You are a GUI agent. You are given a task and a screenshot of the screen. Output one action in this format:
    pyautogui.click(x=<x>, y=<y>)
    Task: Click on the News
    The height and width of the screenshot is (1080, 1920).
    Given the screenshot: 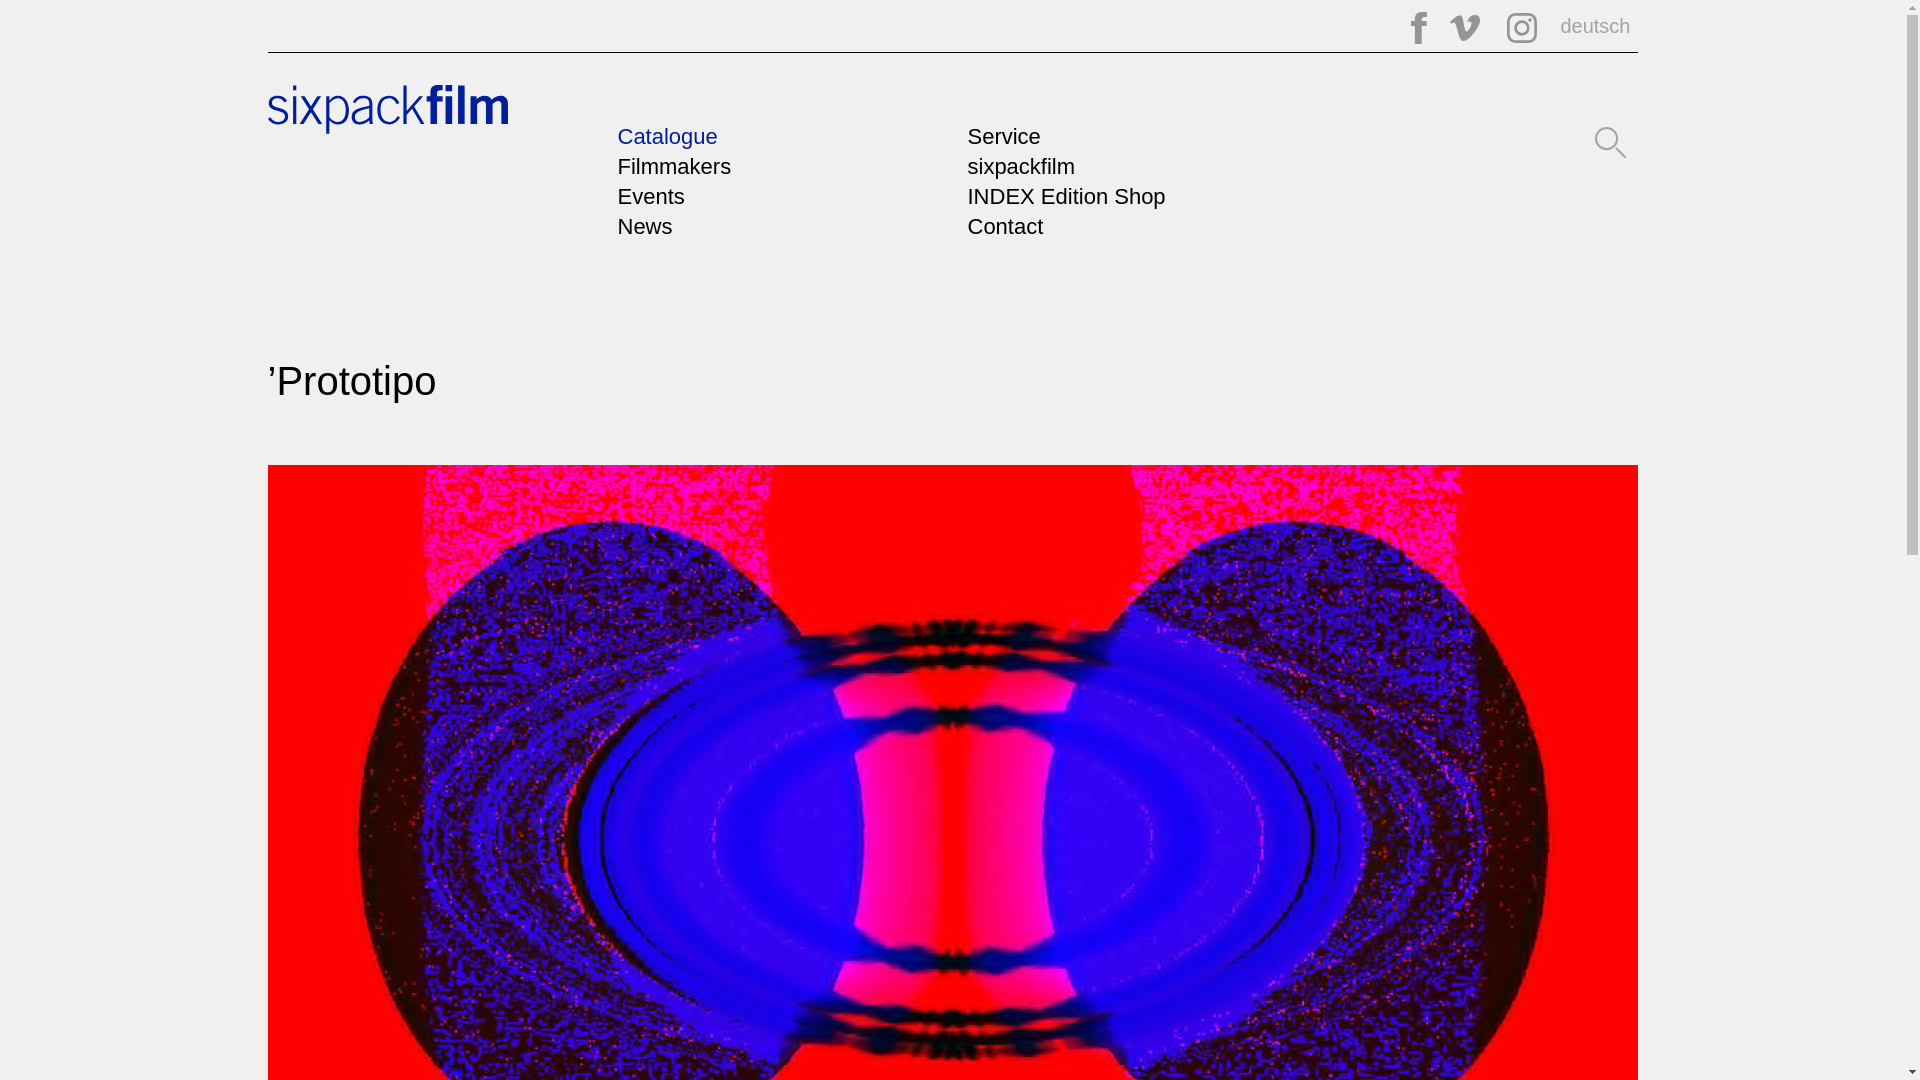 What is the action you would take?
    pyautogui.click(x=646, y=226)
    